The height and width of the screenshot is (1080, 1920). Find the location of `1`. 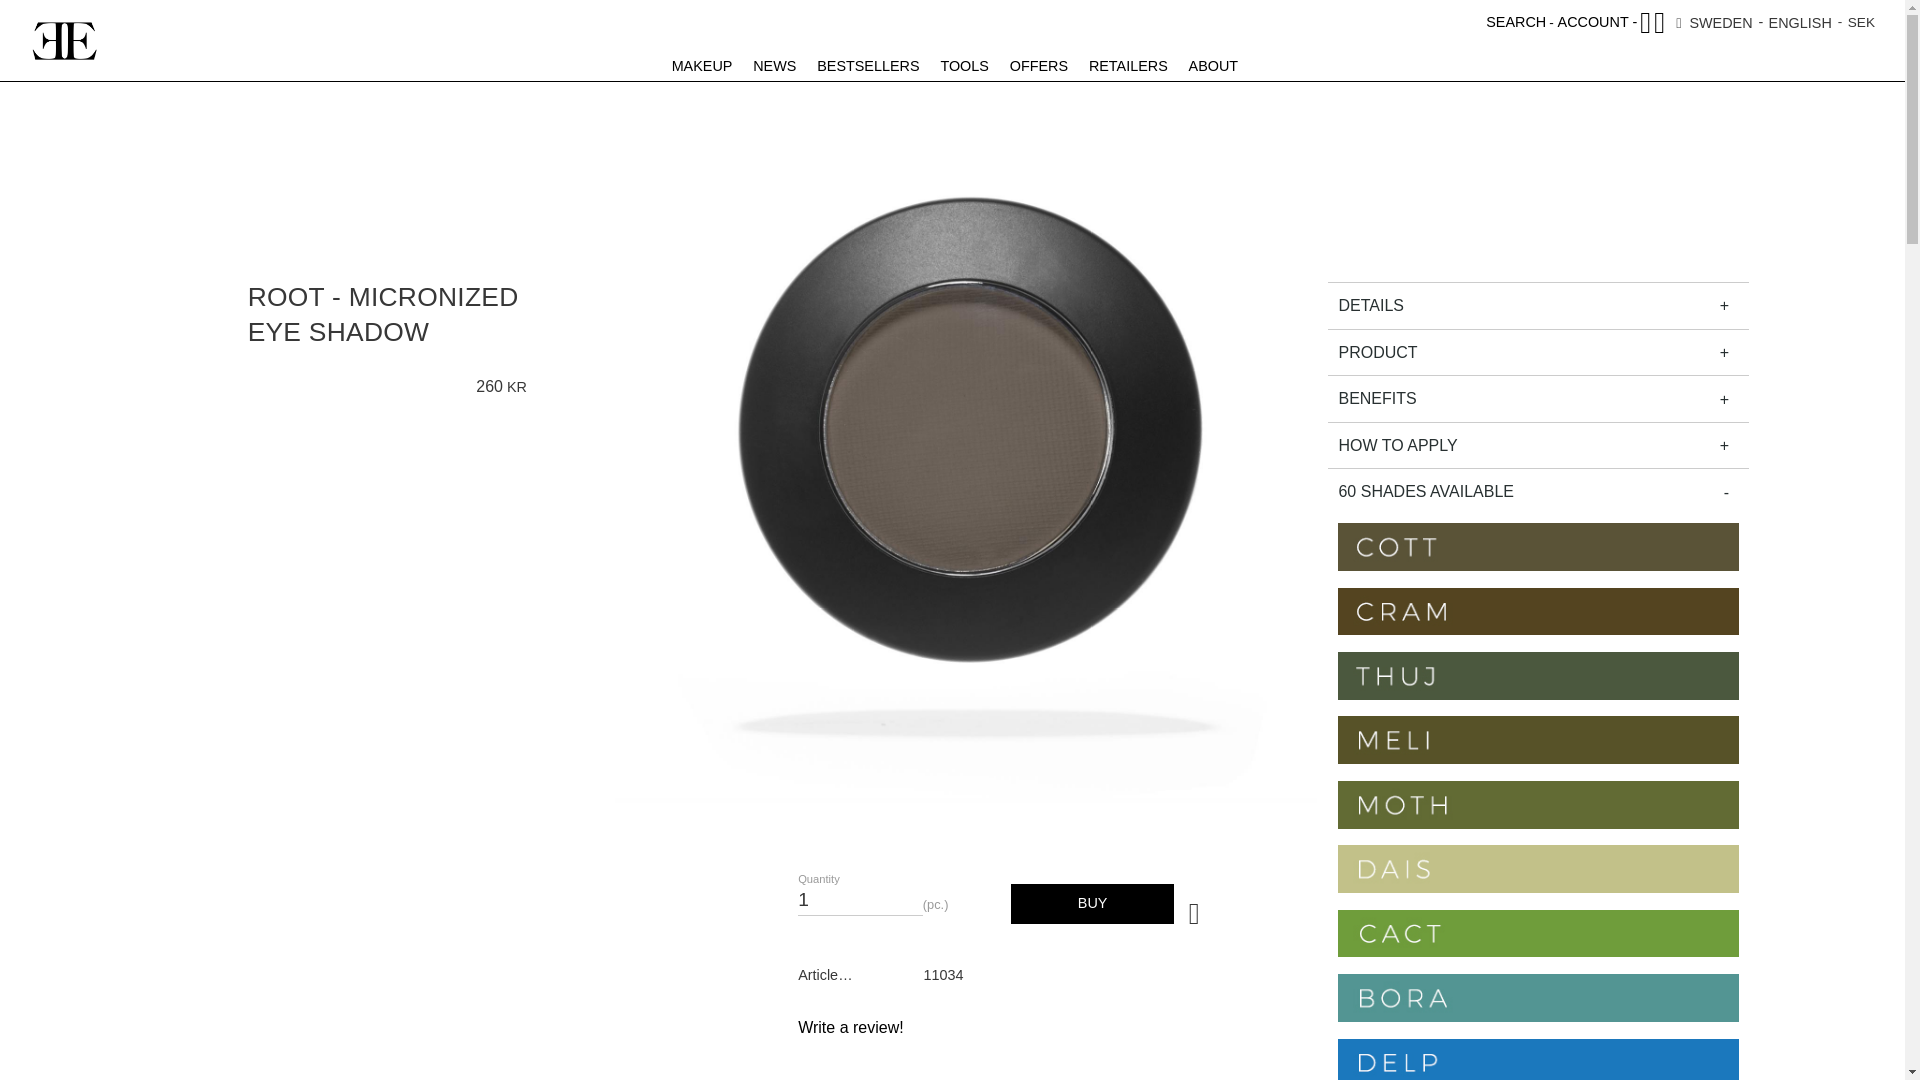

1 is located at coordinates (772, 66).